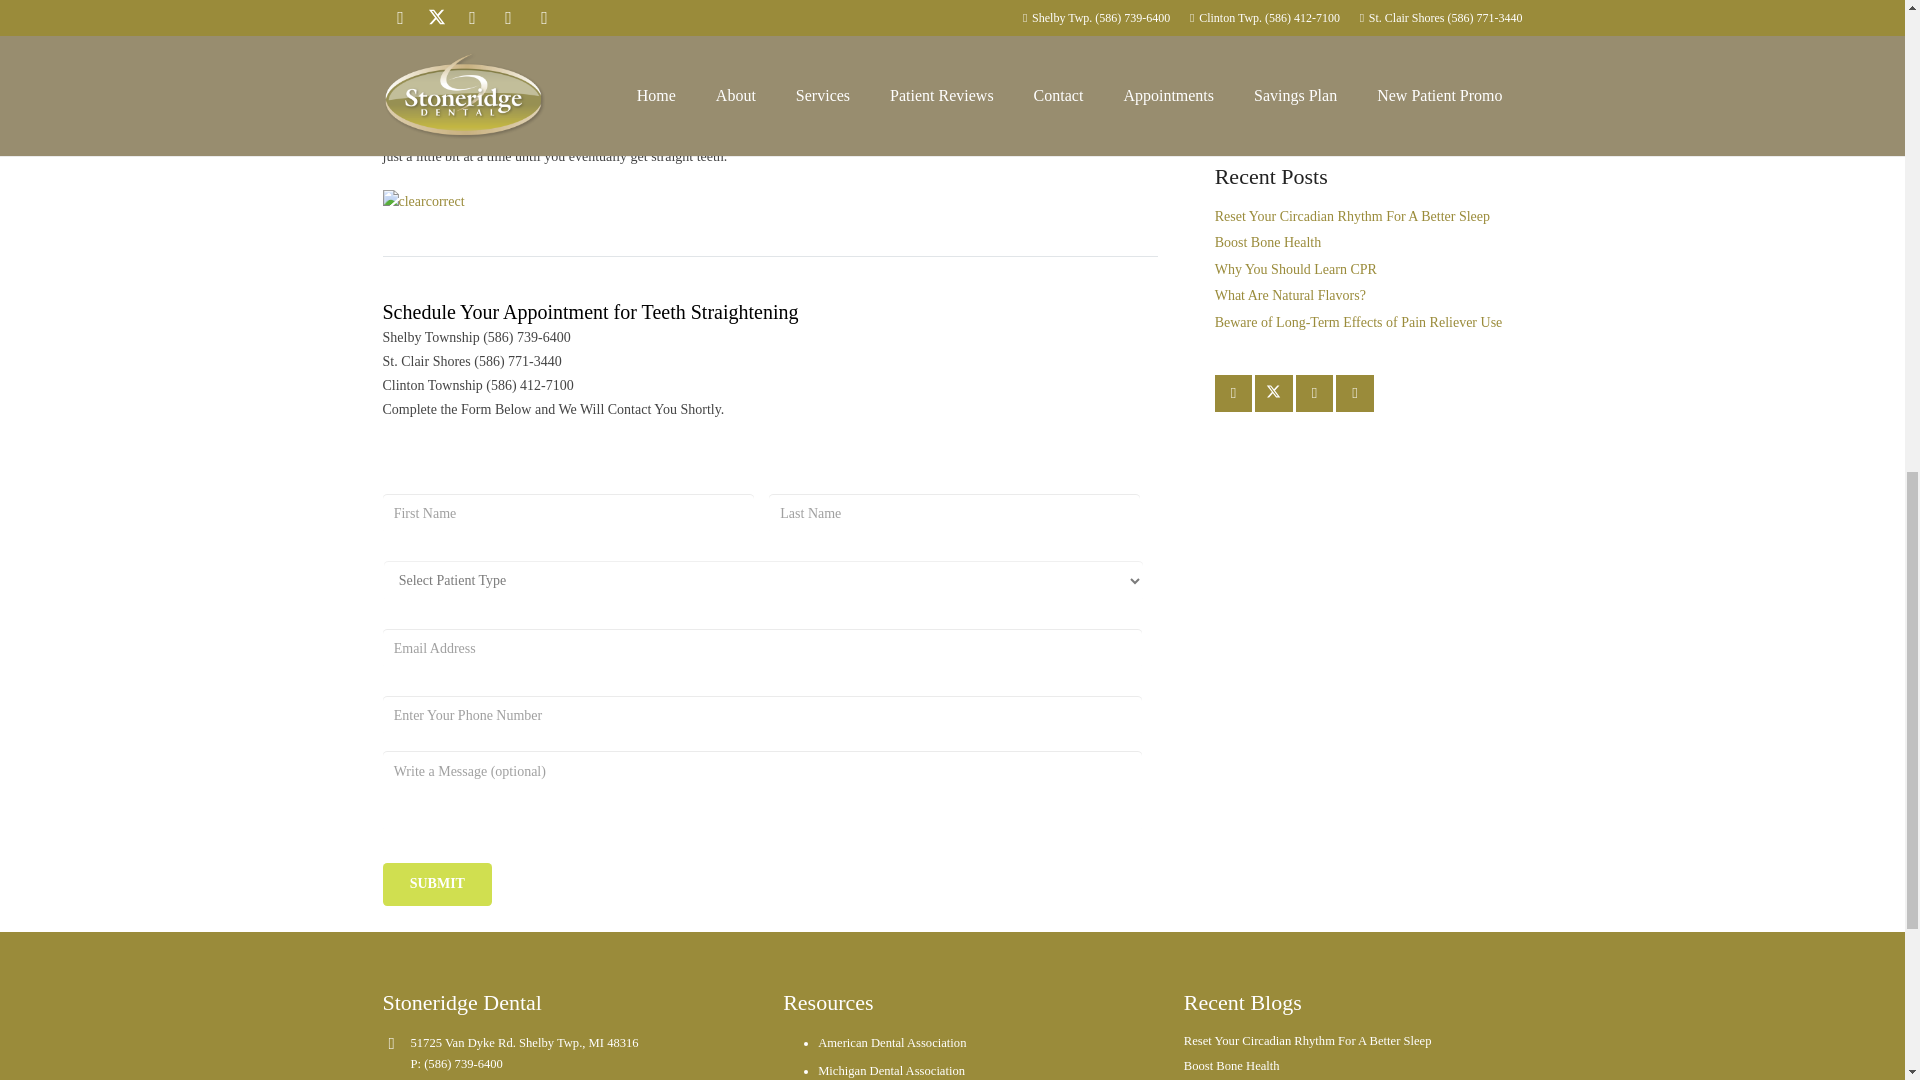 This screenshot has height=1080, width=1920. Describe the element at coordinates (1234, 393) in the screenshot. I see `Facebook` at that location.